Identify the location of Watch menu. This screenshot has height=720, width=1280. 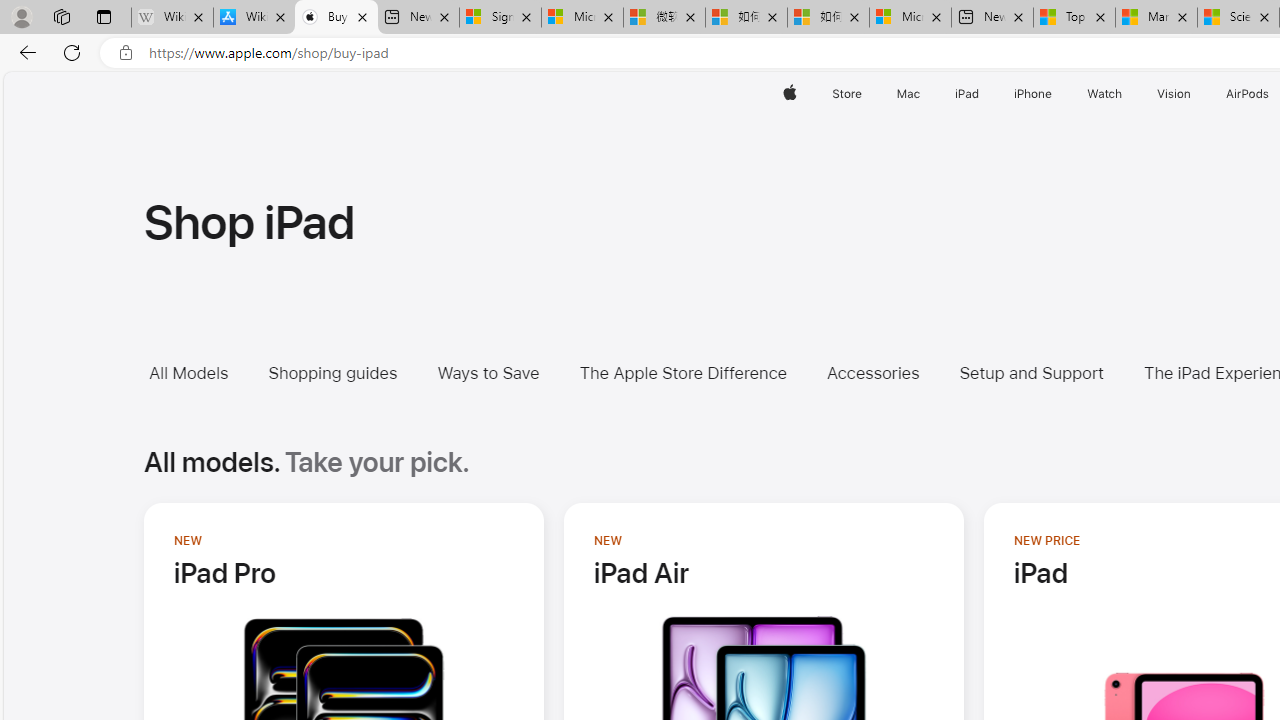
(1126, 94).